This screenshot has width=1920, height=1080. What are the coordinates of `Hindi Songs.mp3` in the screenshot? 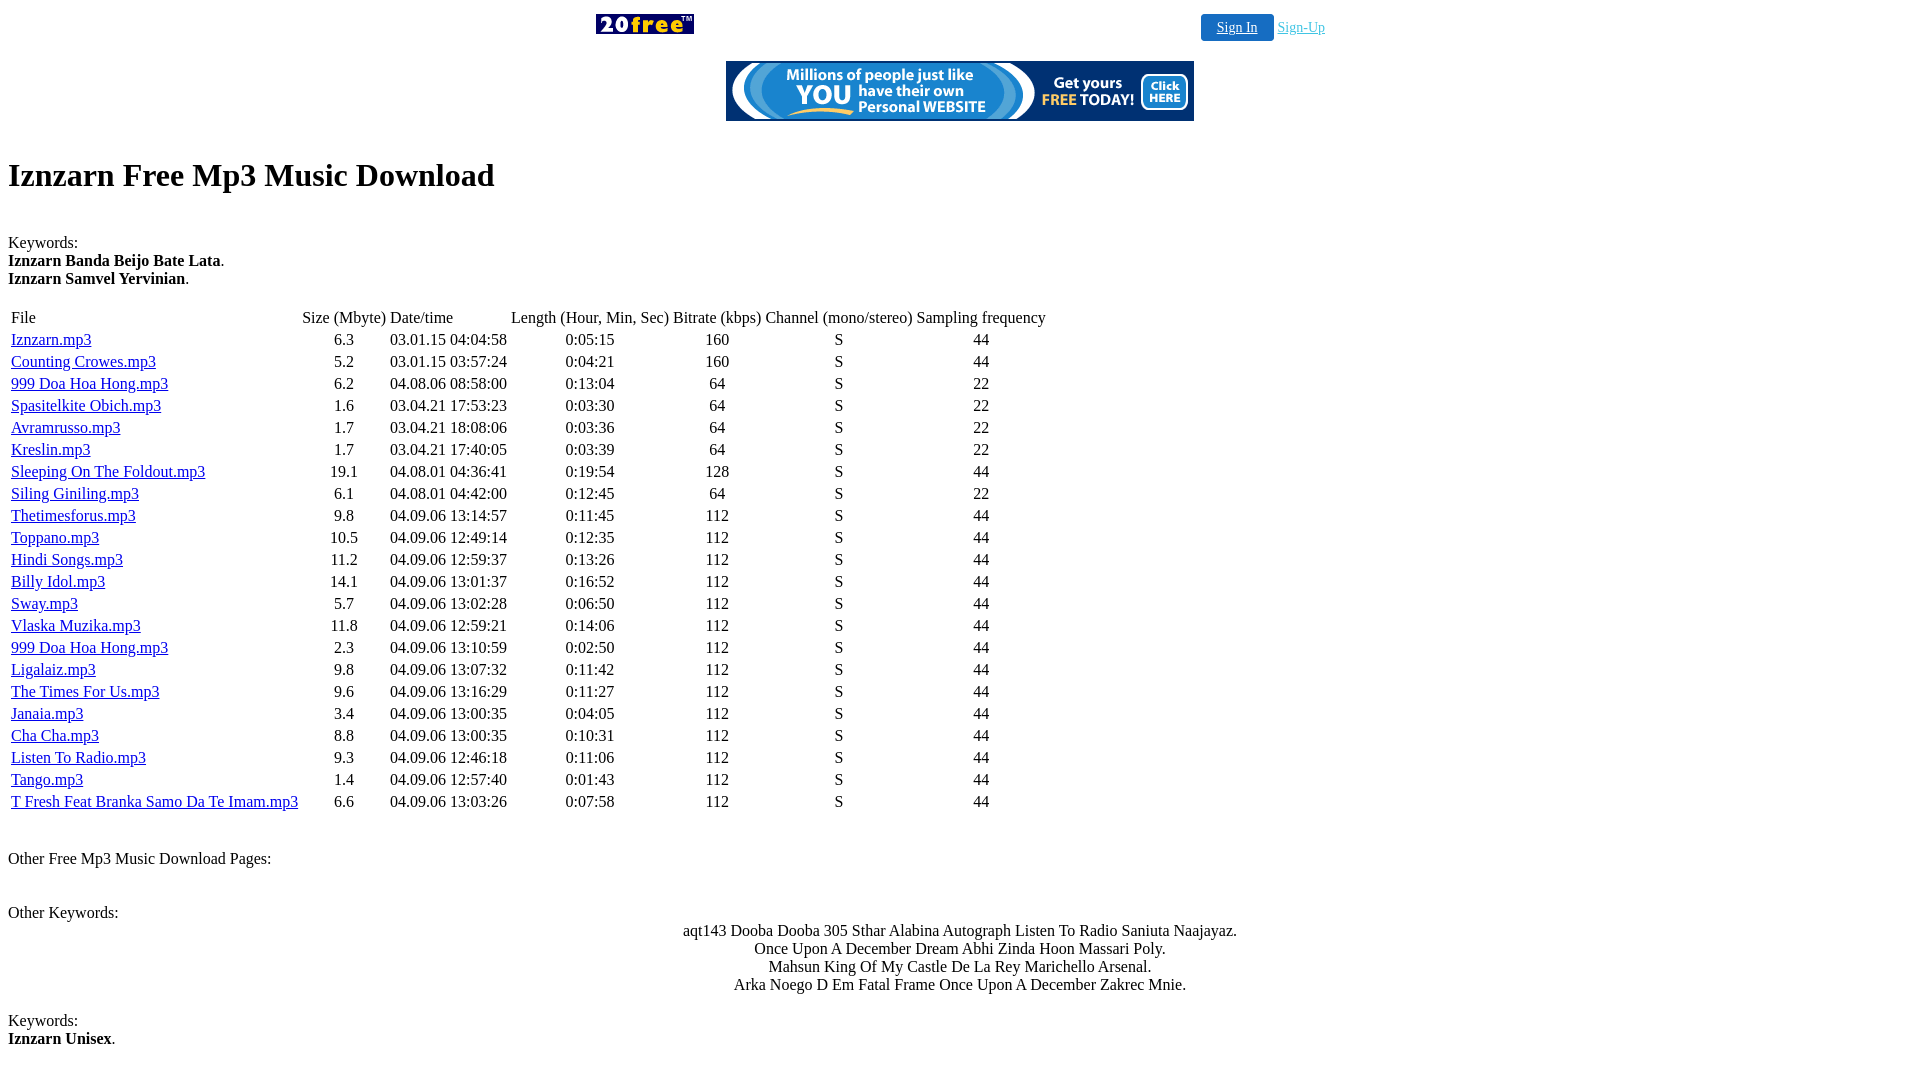 It's located at (66, 560).